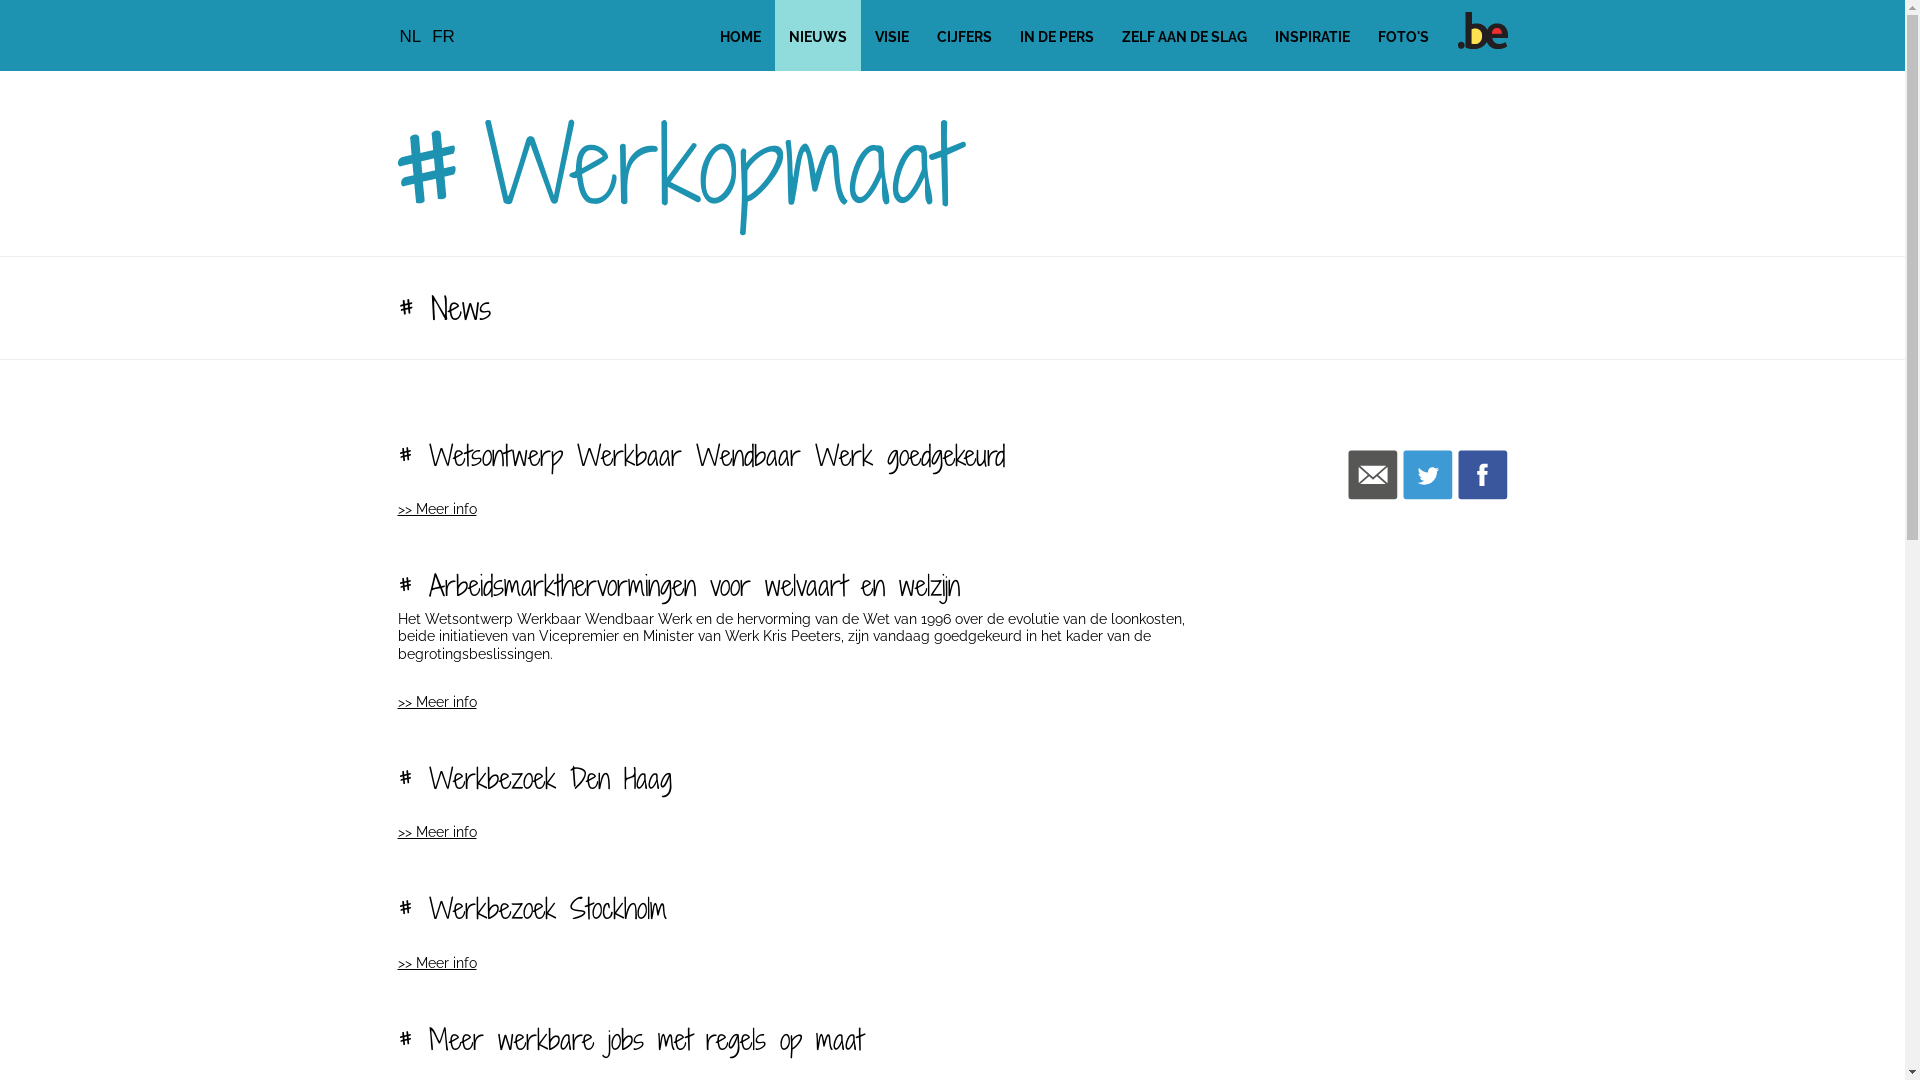 The height and width of the screenshot is (1080, 1920). Describe the element at coordinates (1312, 38) in the screenshot. I see `INSPIRATIE` at that location.